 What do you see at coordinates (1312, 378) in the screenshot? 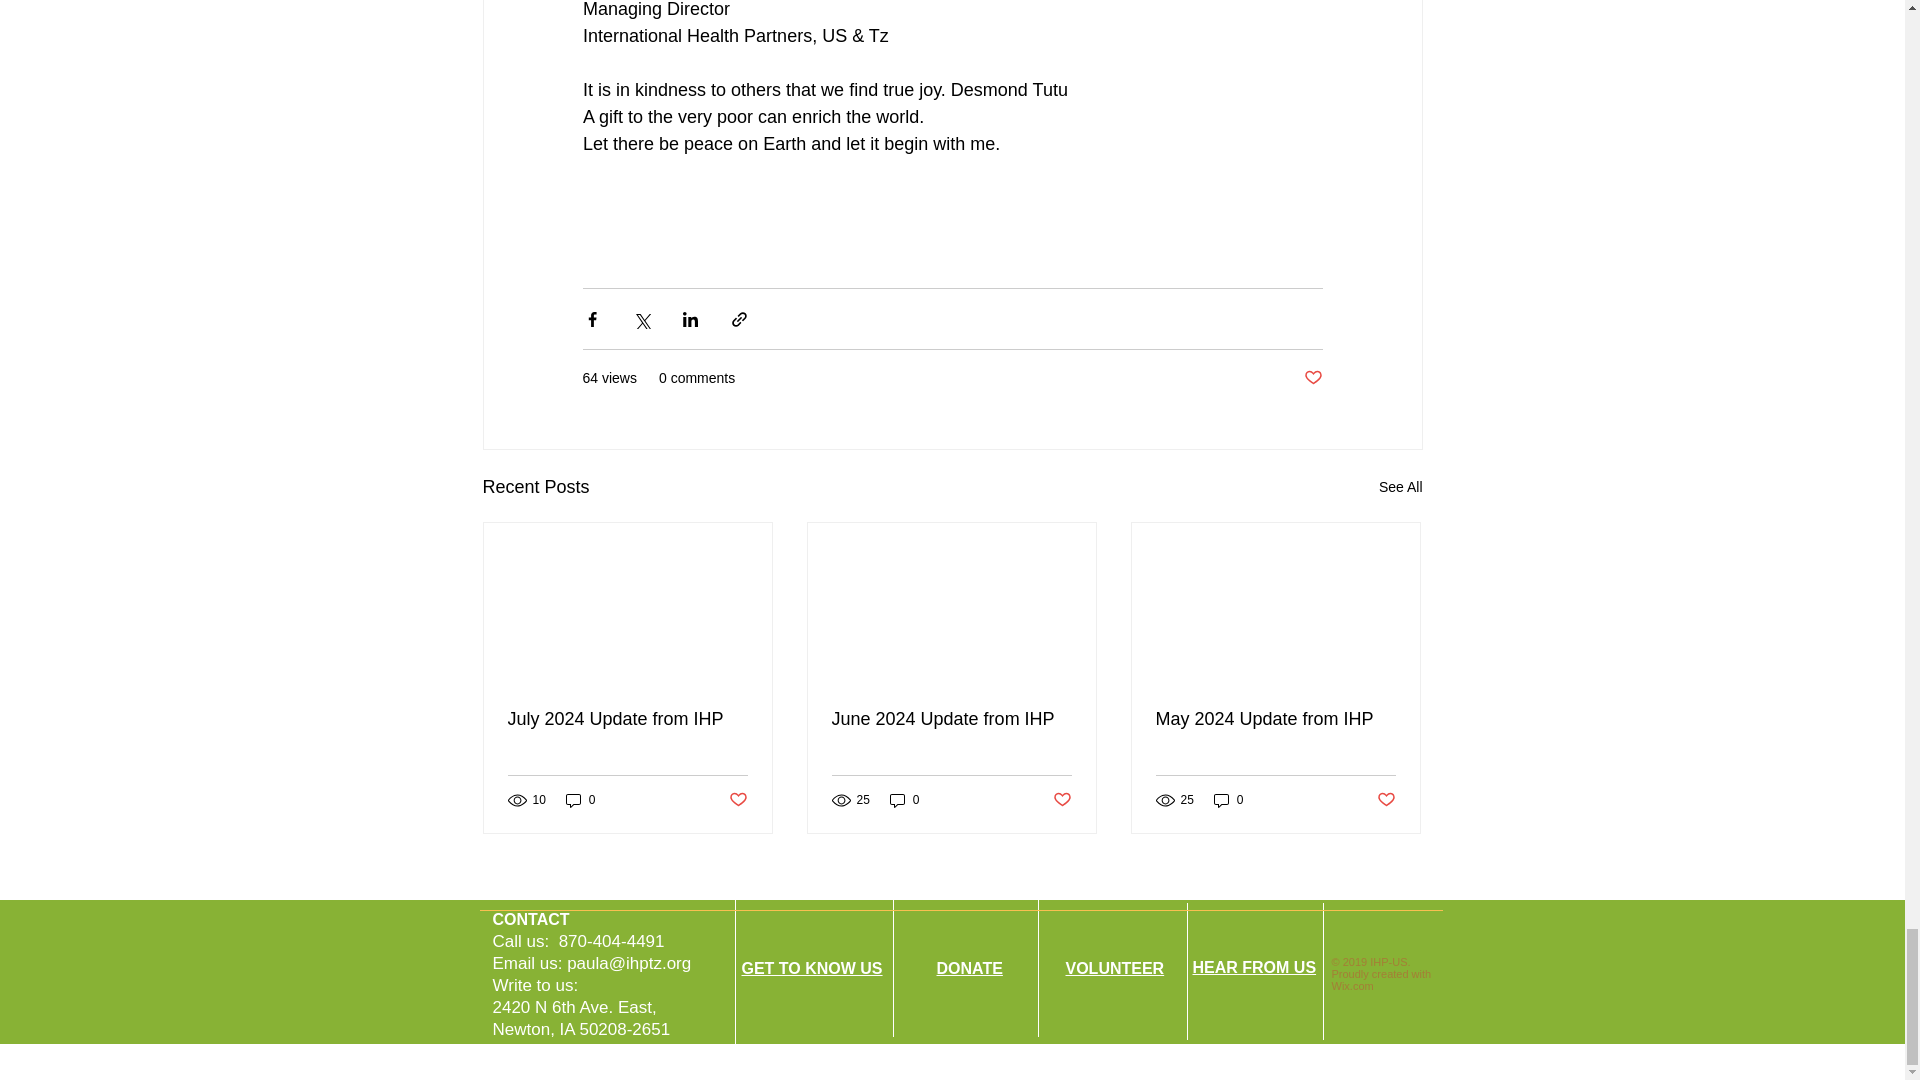
I see `Post not marked as liked` at bounding box center [1312, 378].